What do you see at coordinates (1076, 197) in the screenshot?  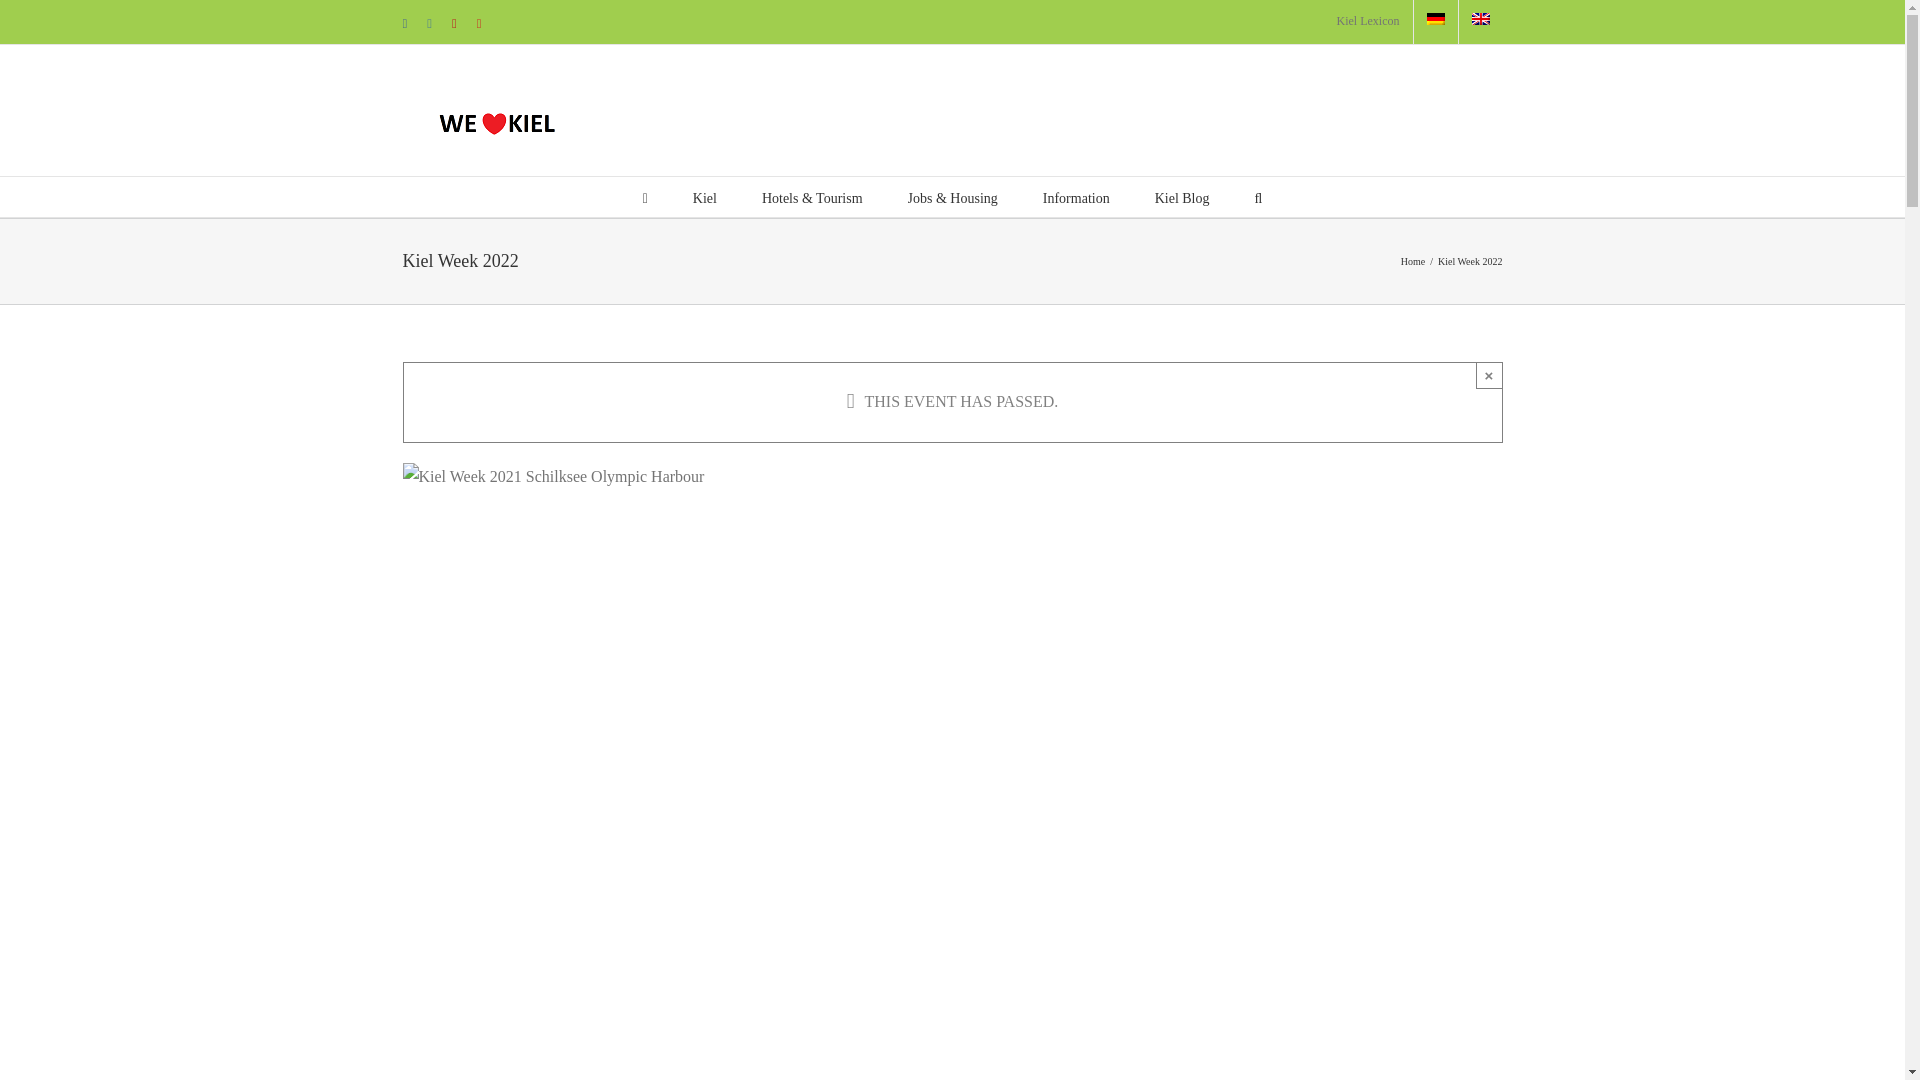 I see `Information` at bounding box center [1076, 197].